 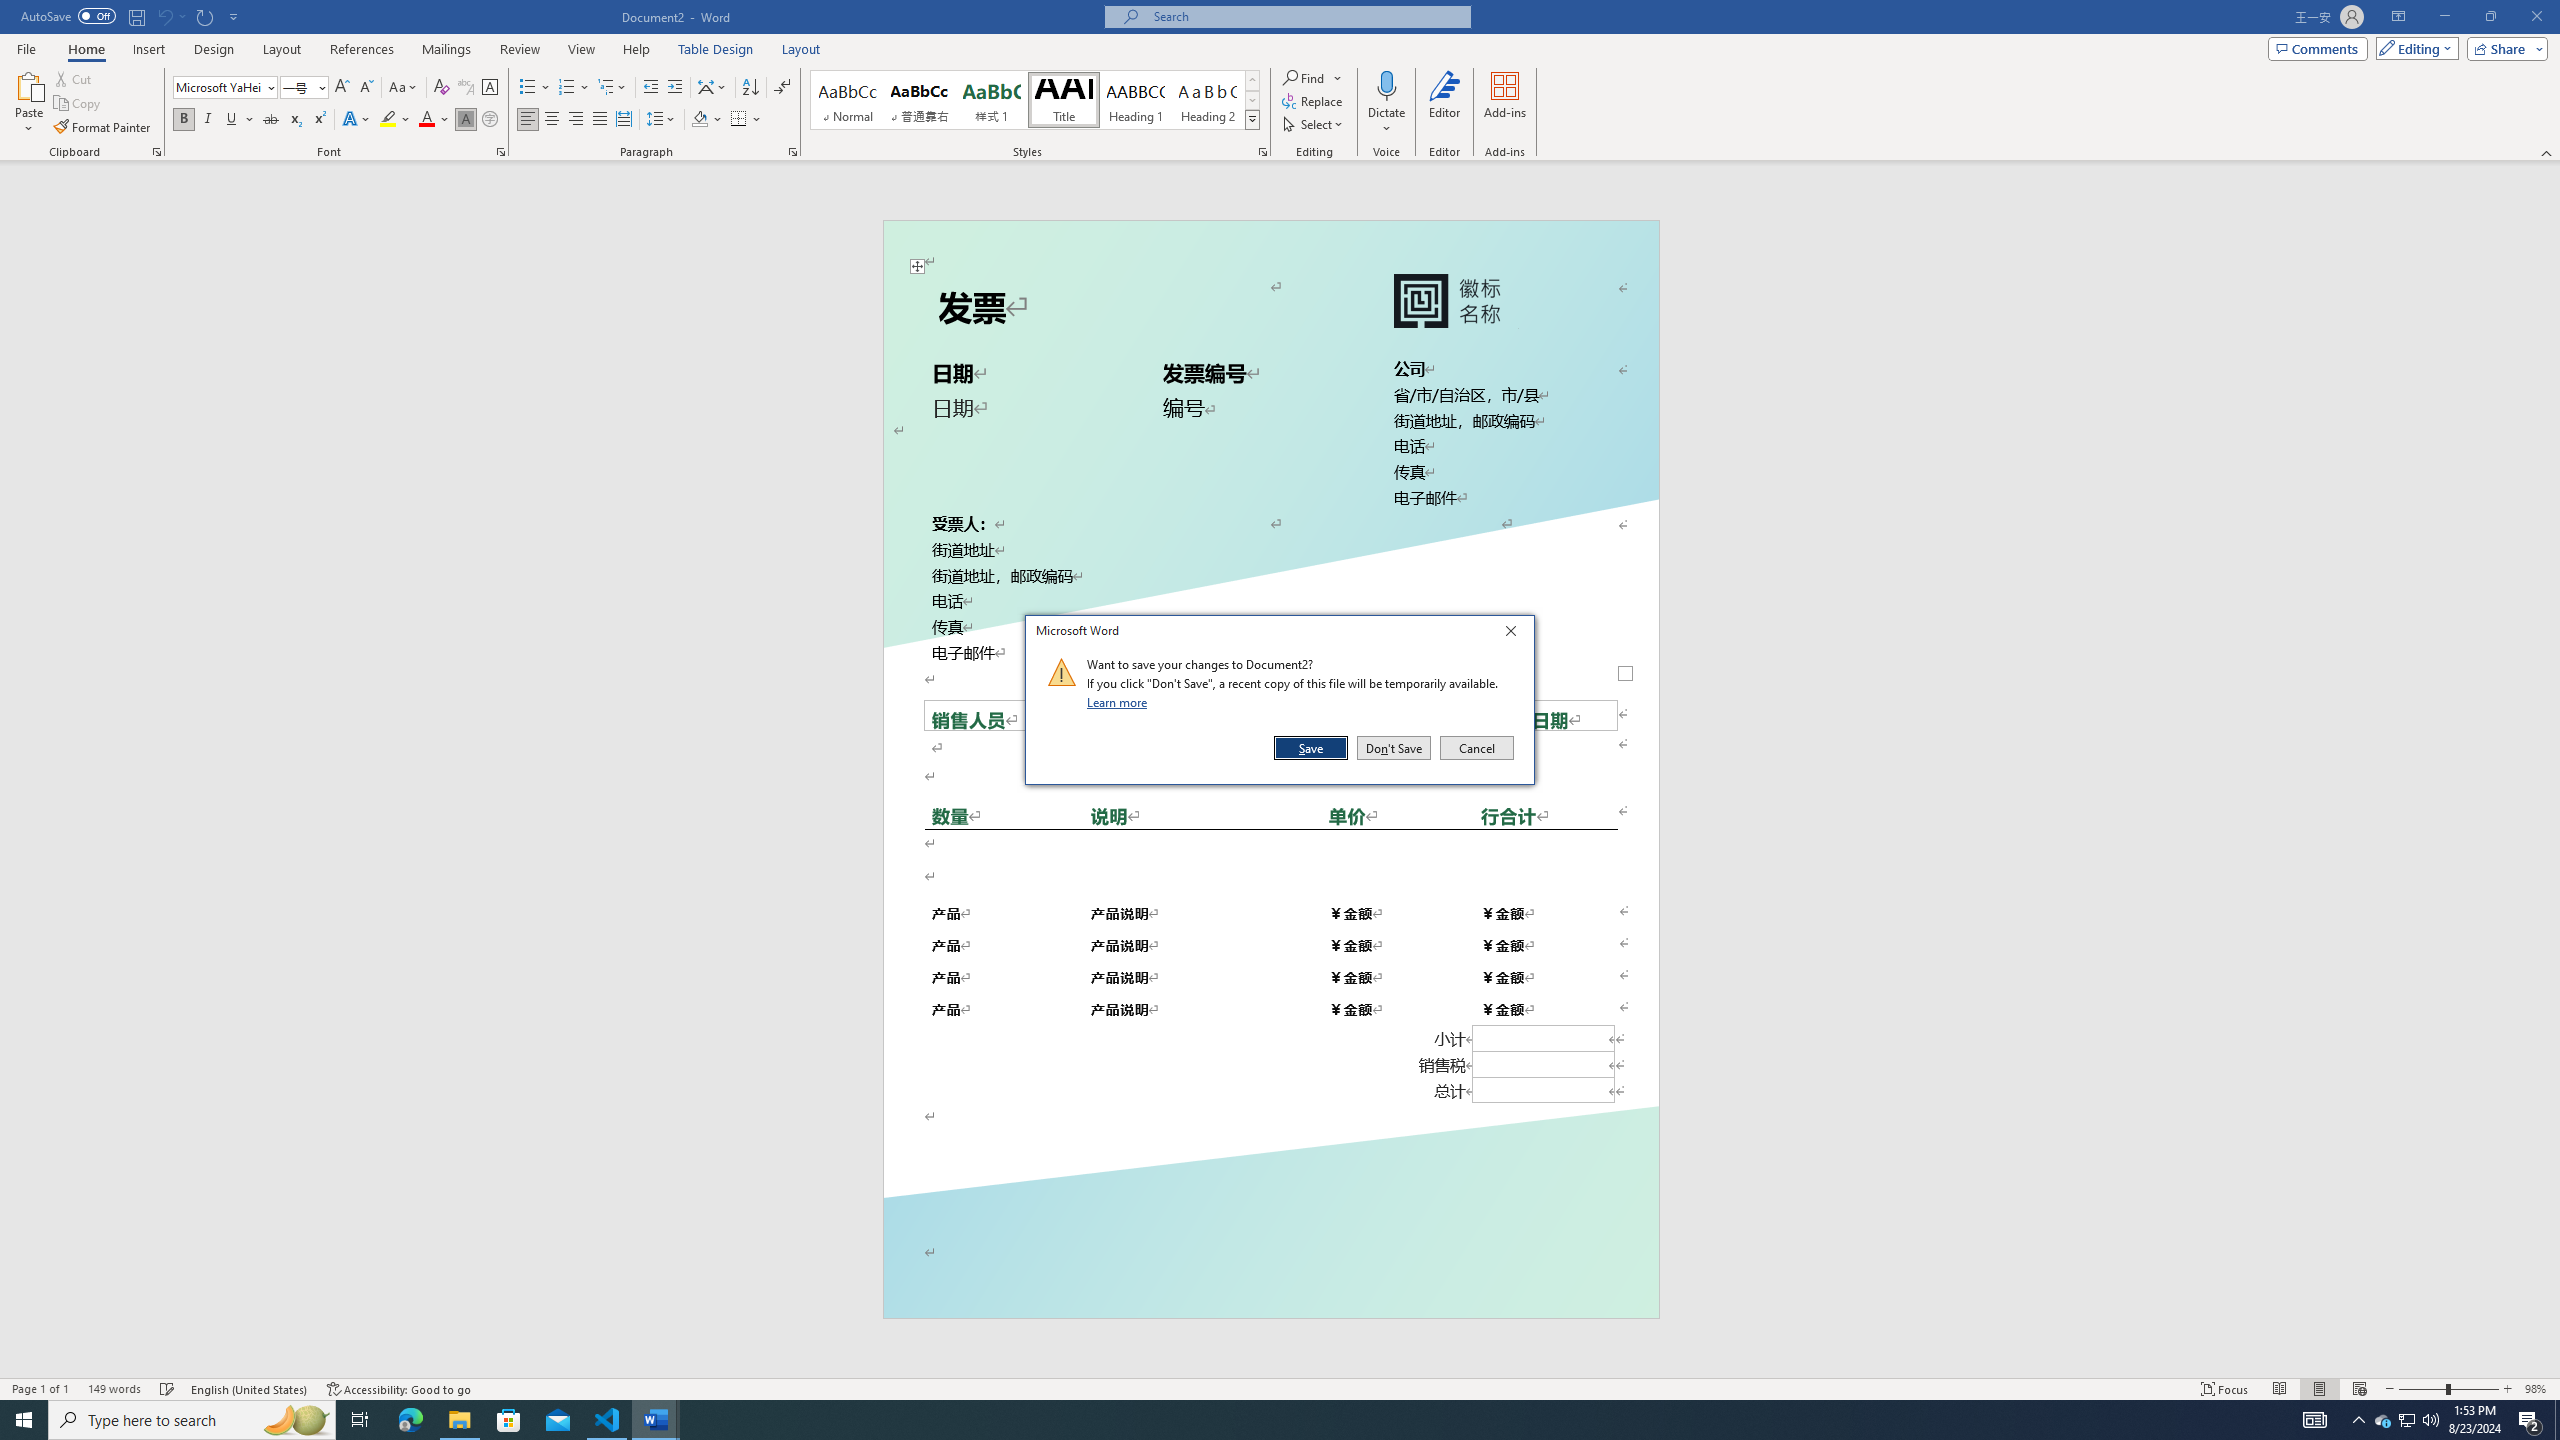 What do you see at coordinates (656, 1420) in the screenshot?
I see `Word - 2 running windows` at bounding box center [656, 1420].